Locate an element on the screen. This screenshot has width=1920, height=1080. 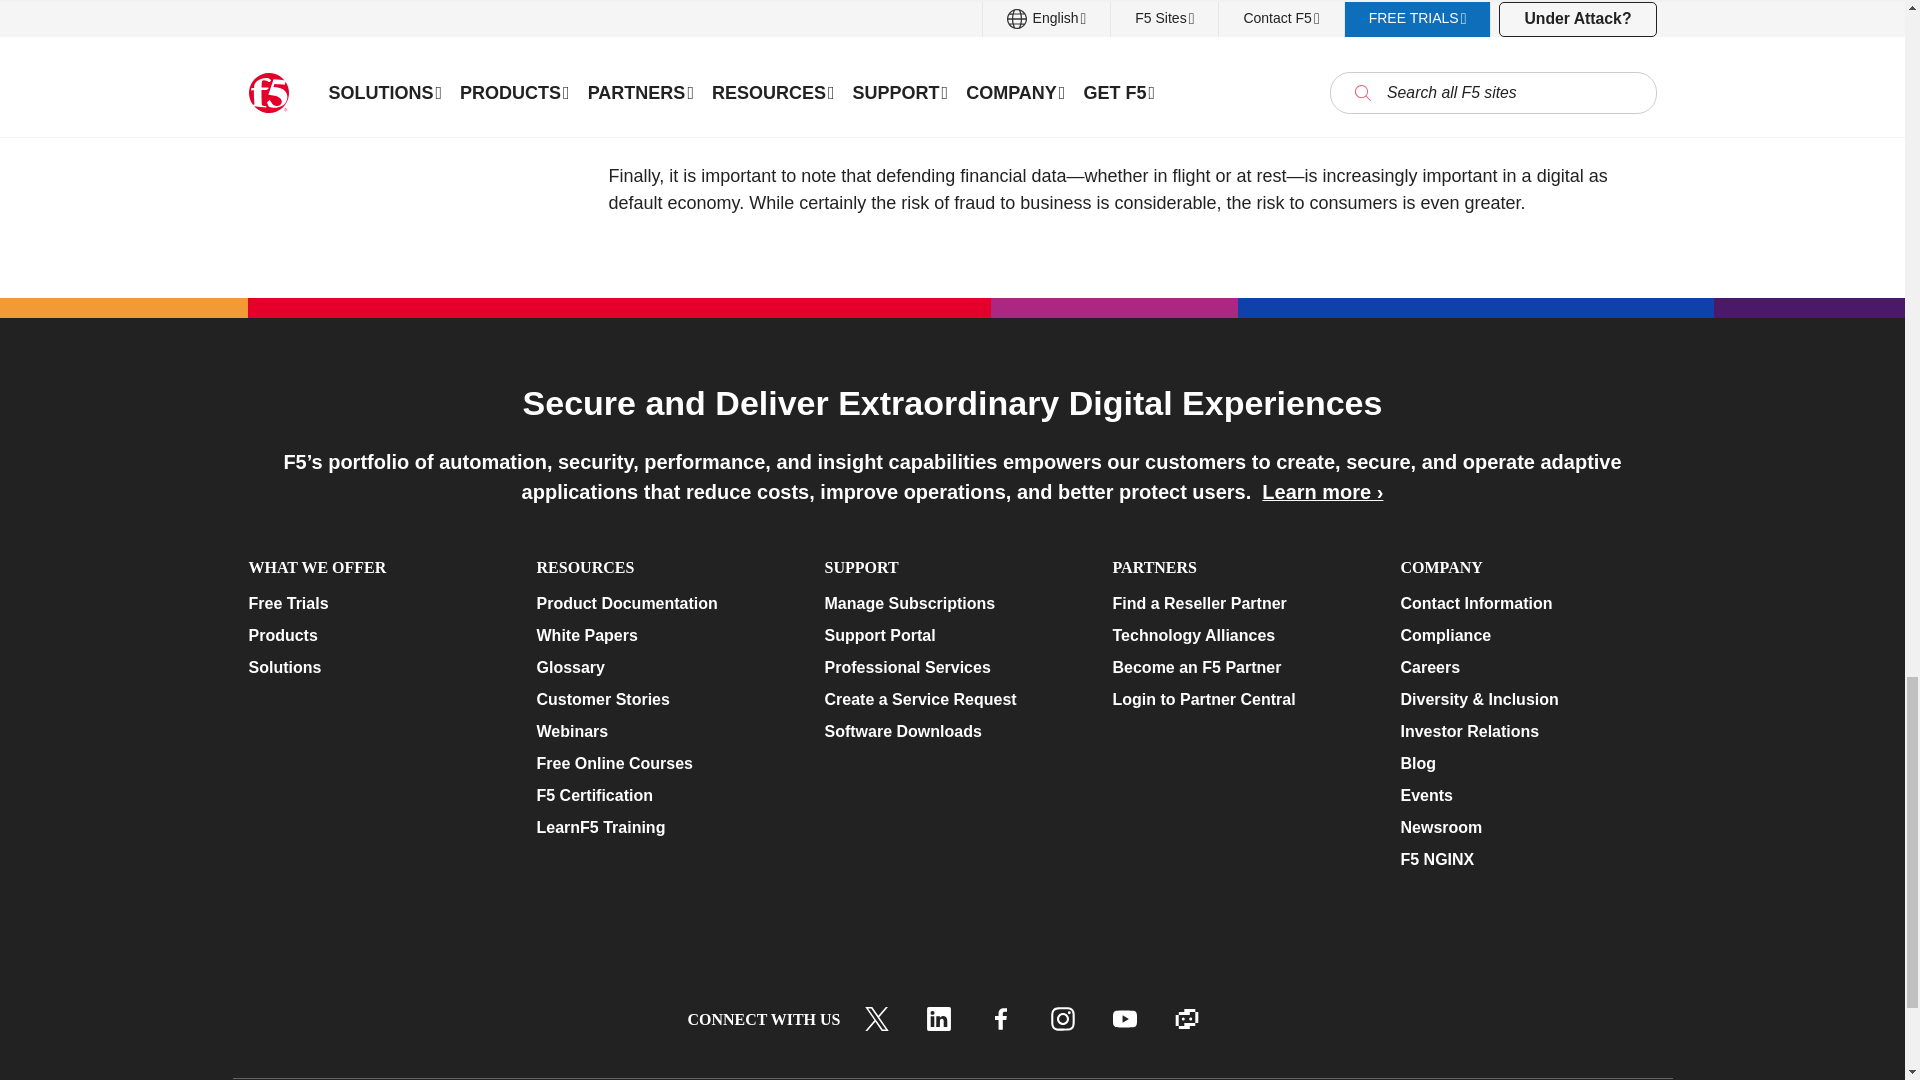
API security controls baked into the API gateway is located at coordinates (1324, 122).